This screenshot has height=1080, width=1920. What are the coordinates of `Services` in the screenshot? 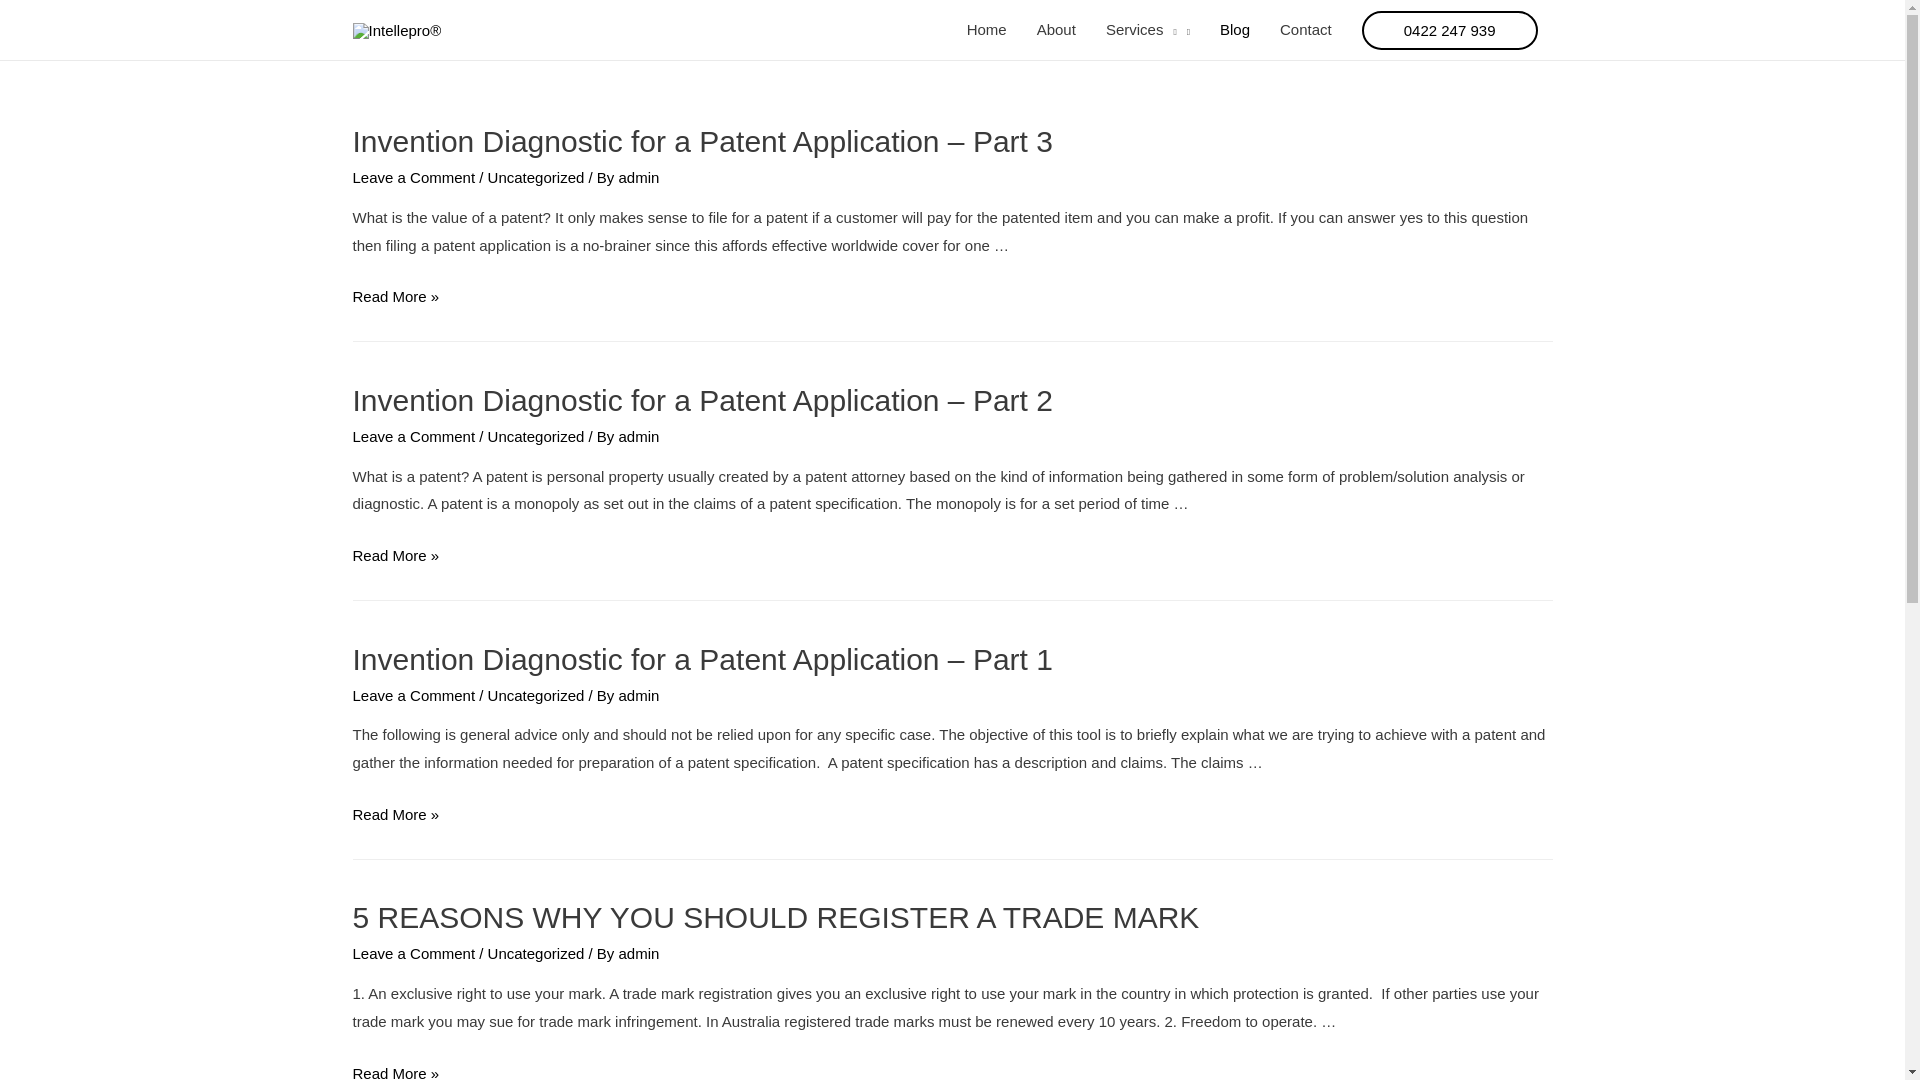 It's located at (1148, 30).